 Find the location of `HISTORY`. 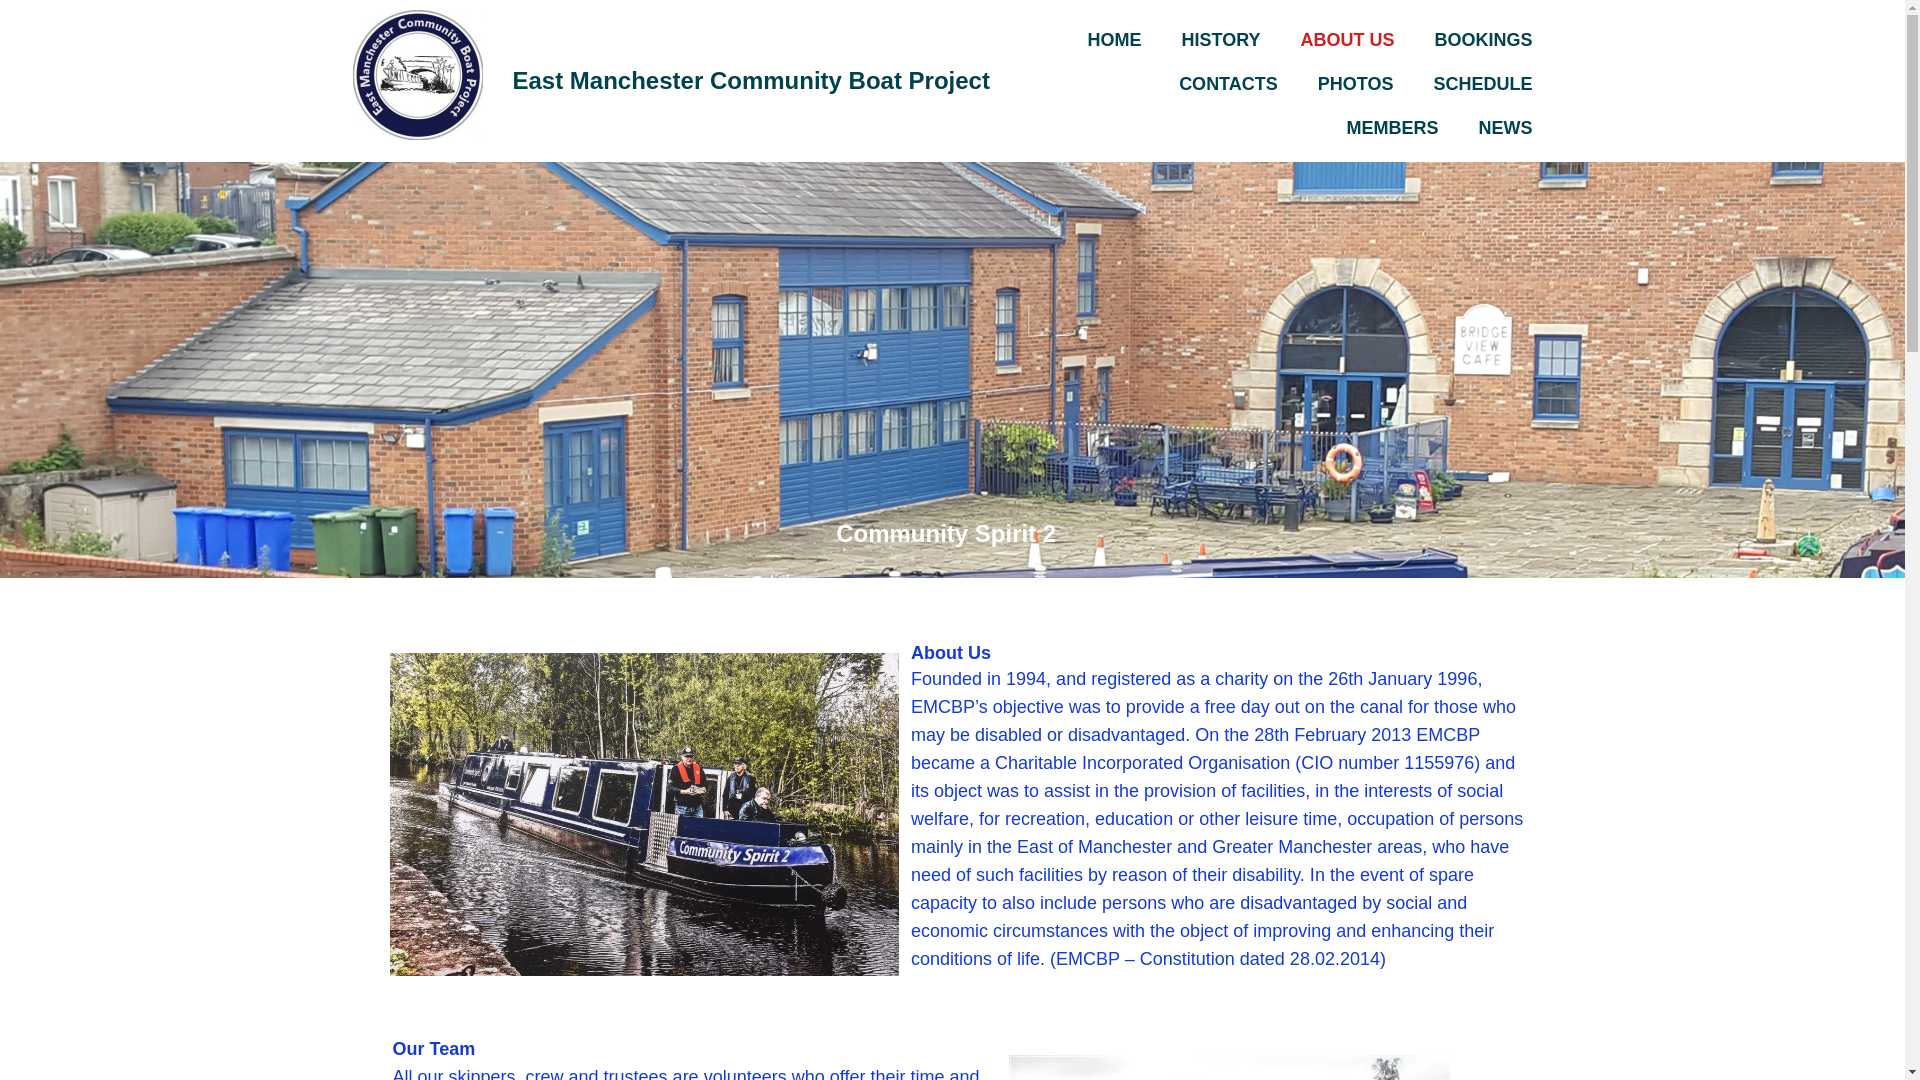

HISTORY is located at coordinates (1220, 40).